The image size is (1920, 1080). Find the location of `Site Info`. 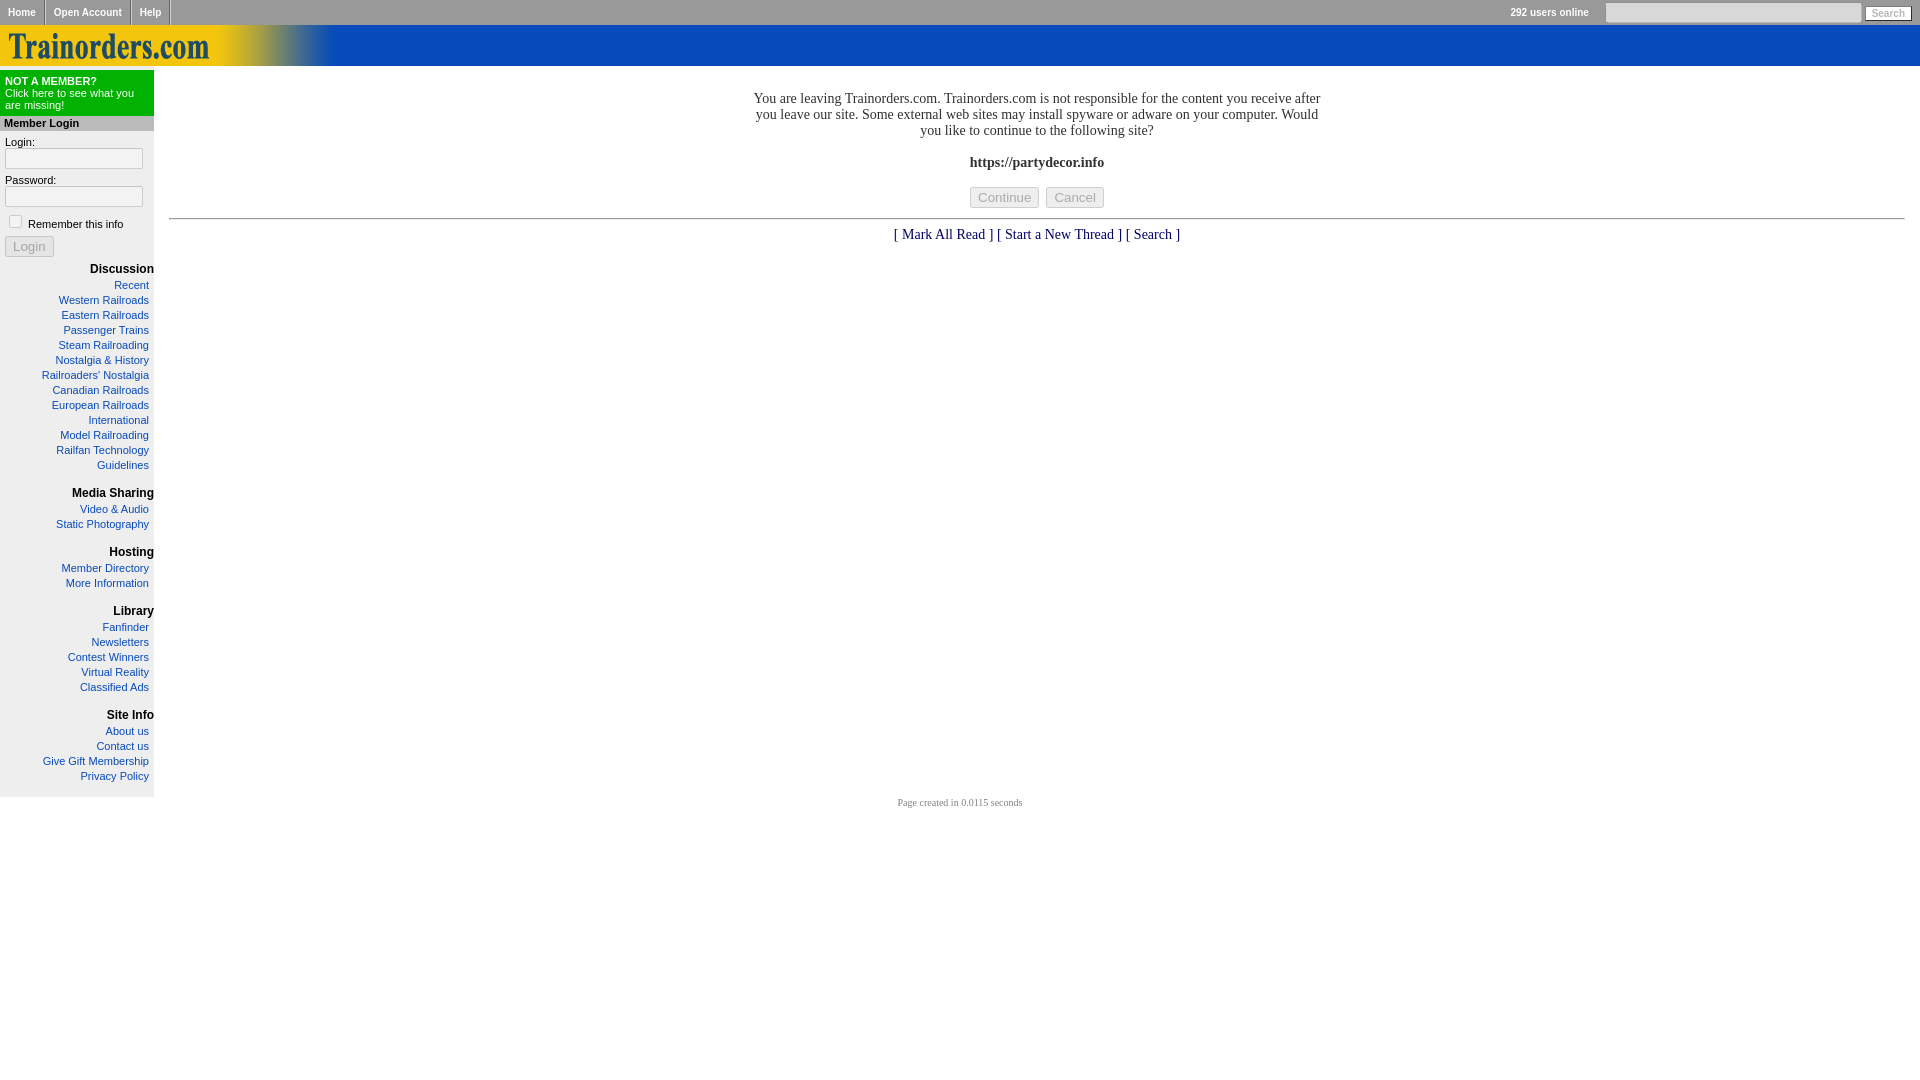

Site Info is located at coordinates (130, 715).